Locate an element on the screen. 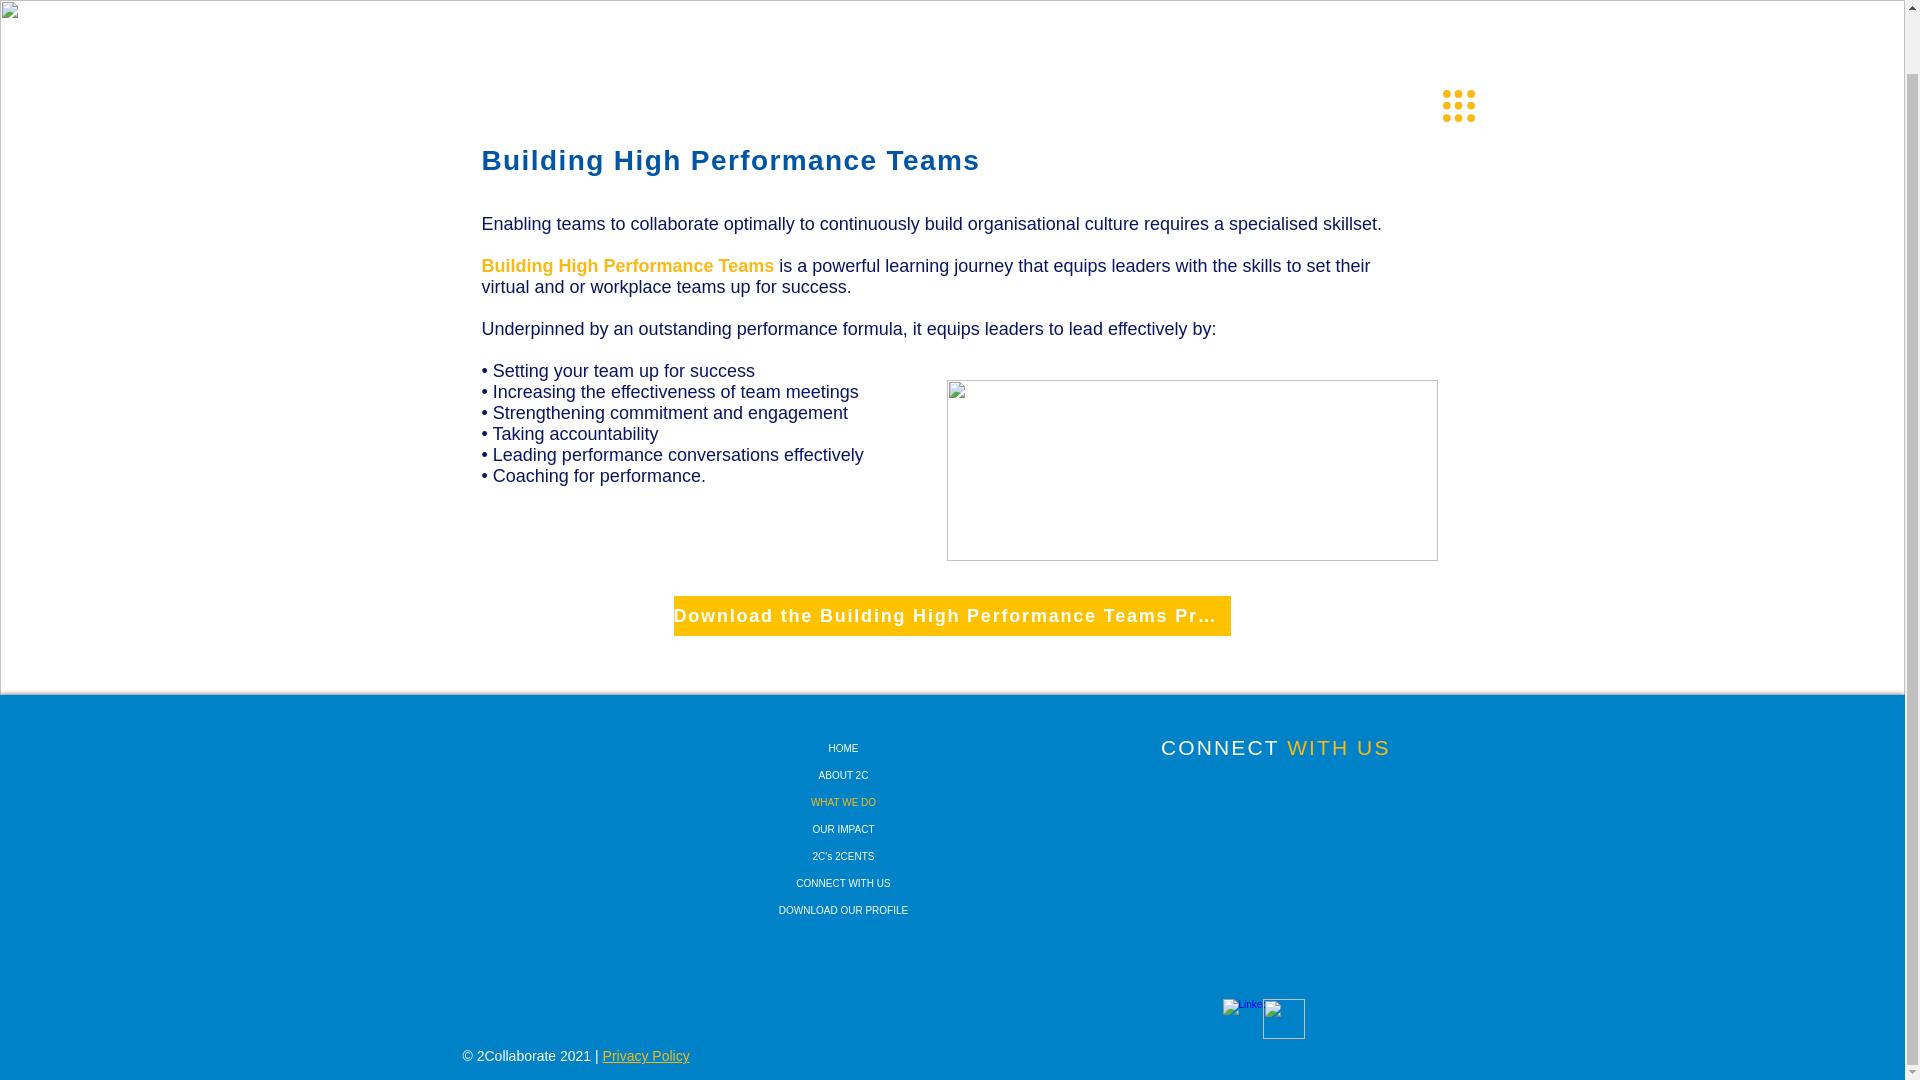  WHAT WE DO is located at coordinates (842, 802).